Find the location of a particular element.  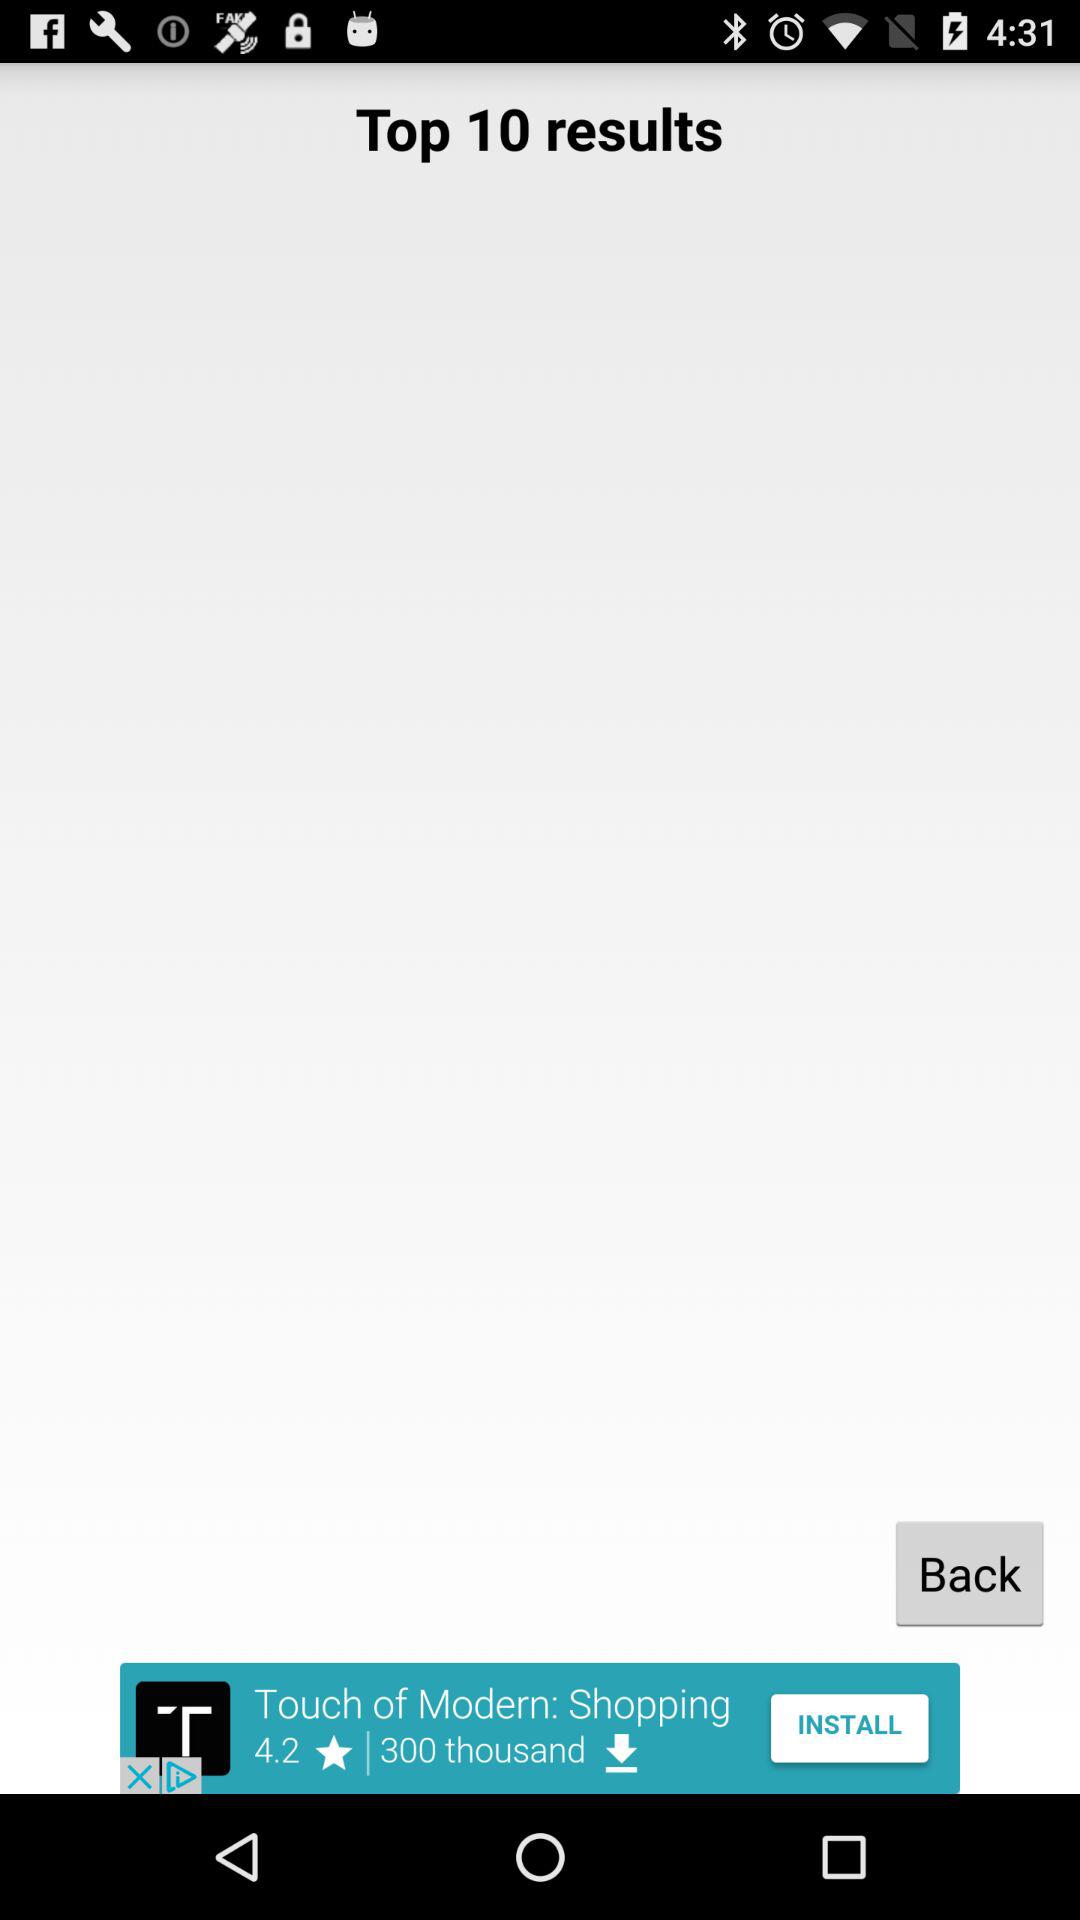

go to advertisement is located at coordinates (540, 1728).